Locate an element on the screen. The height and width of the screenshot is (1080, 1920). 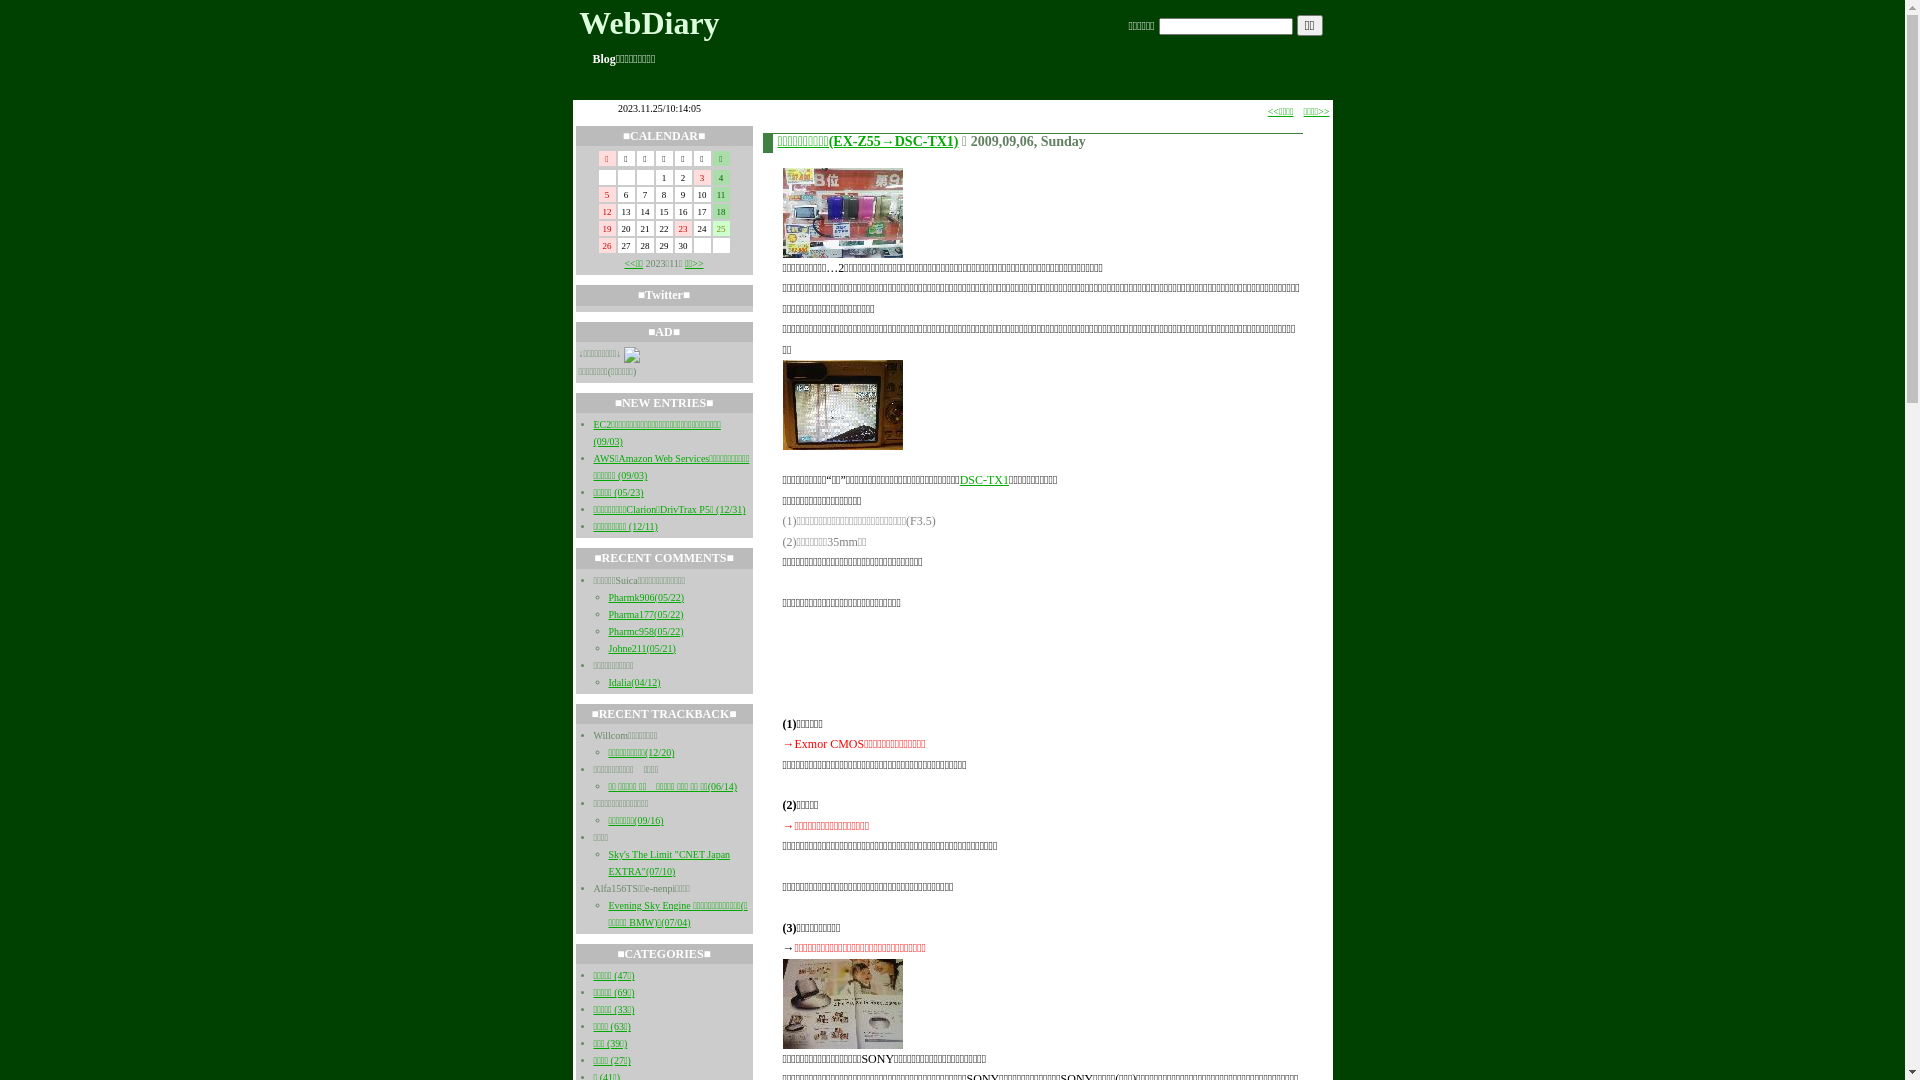
Advertisement is located at coordinates (1016, 663).